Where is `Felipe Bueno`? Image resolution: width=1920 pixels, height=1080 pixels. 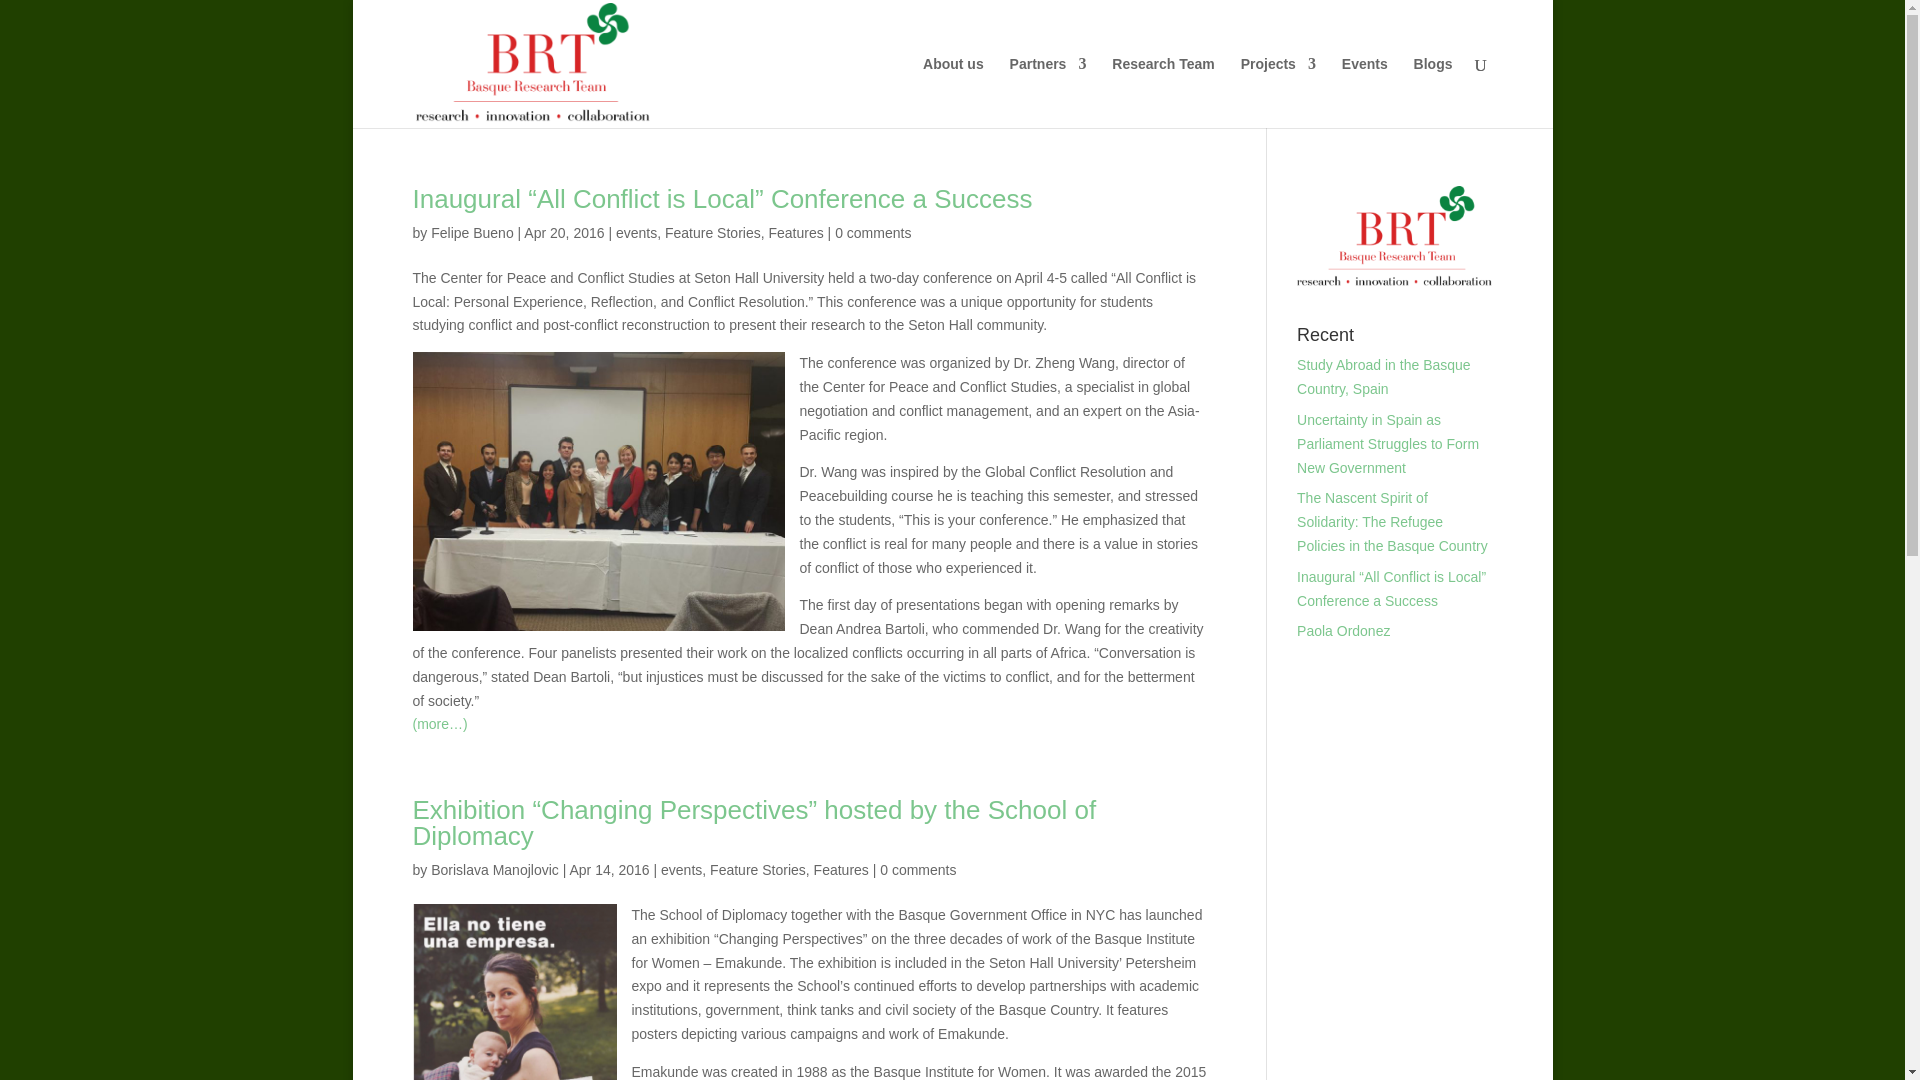
Felipe Bueno is located at coordinates (472, 232).